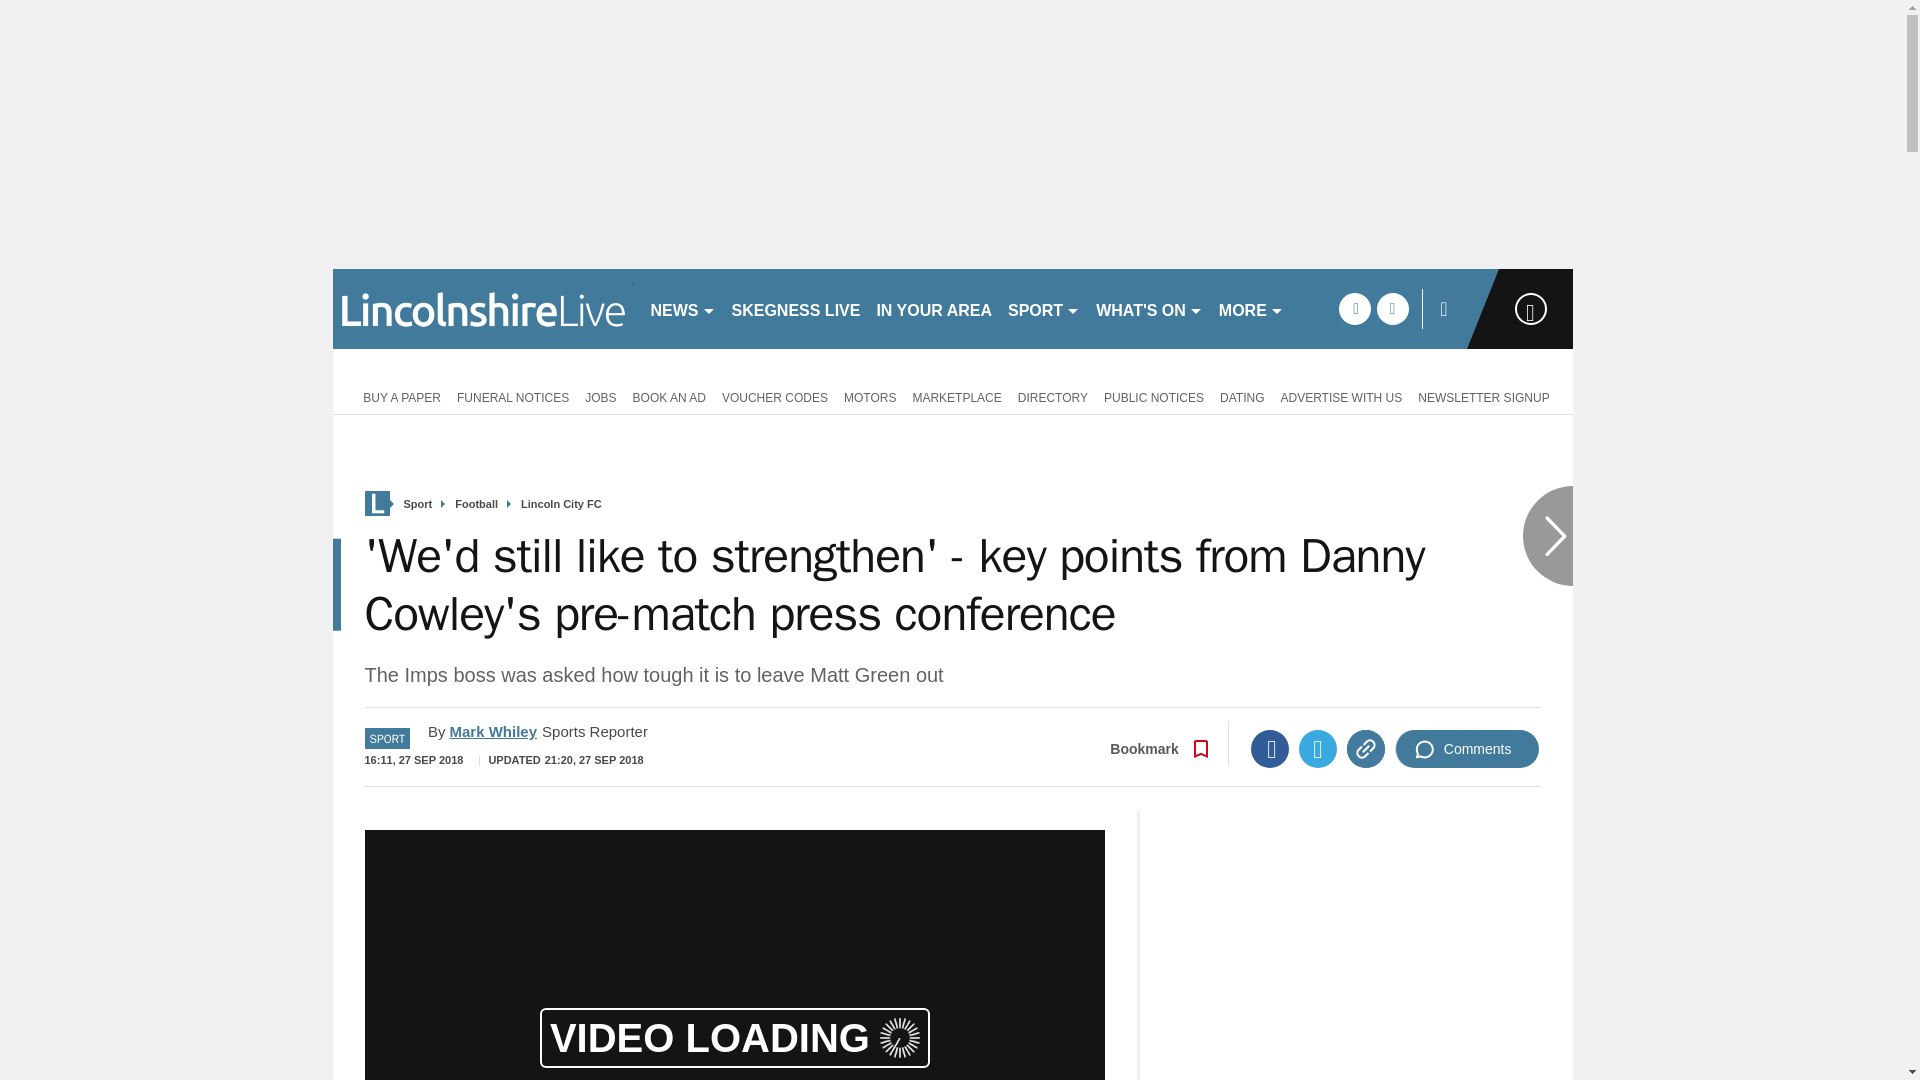 This screenshot has width=1920, height=1080. What do you see at coordinates (1354, 308) in the screenshot?
I see `facebook` at bounding box center [1354, 308].